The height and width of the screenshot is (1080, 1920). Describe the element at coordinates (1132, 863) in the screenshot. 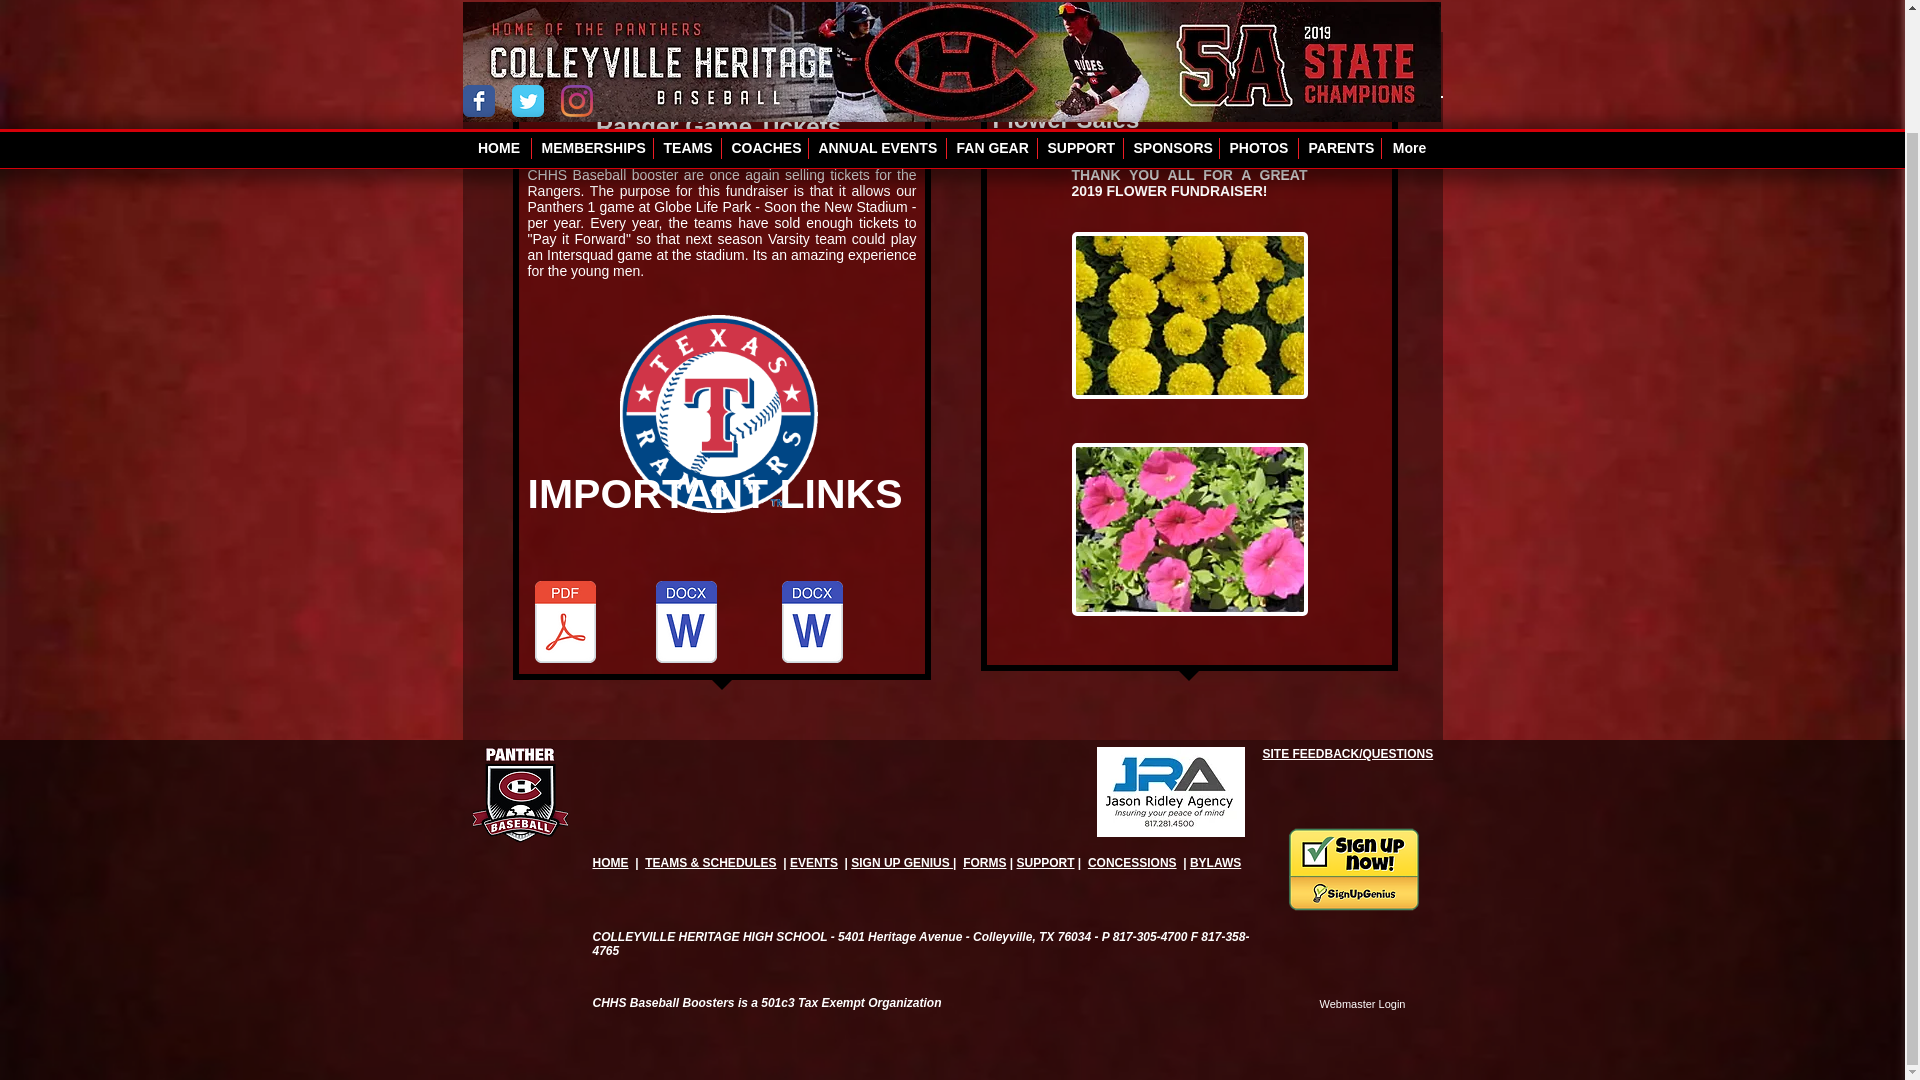

I see `CONCESSIONS` at that location.